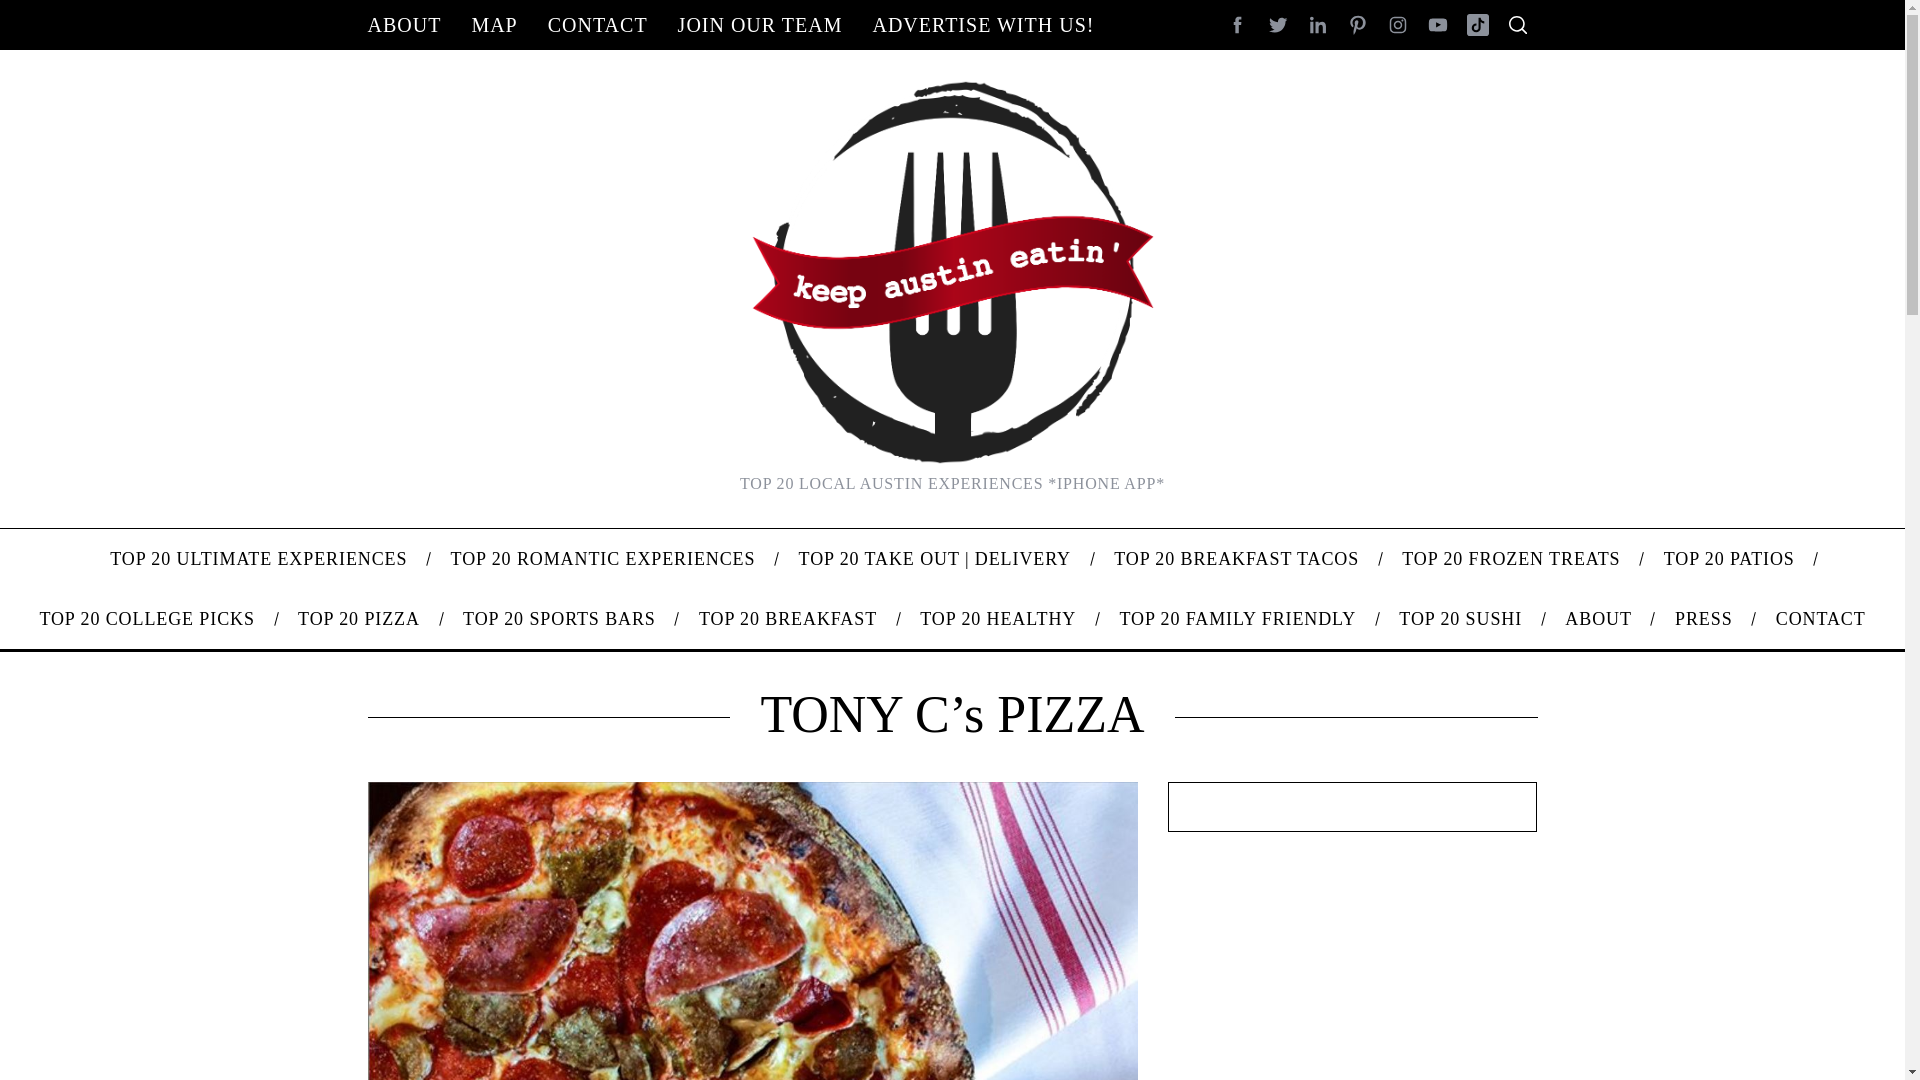  Describe the element at coordinates (788, 618) in the screenshot. I see `TOP 20 BREAKFAST` at that location.